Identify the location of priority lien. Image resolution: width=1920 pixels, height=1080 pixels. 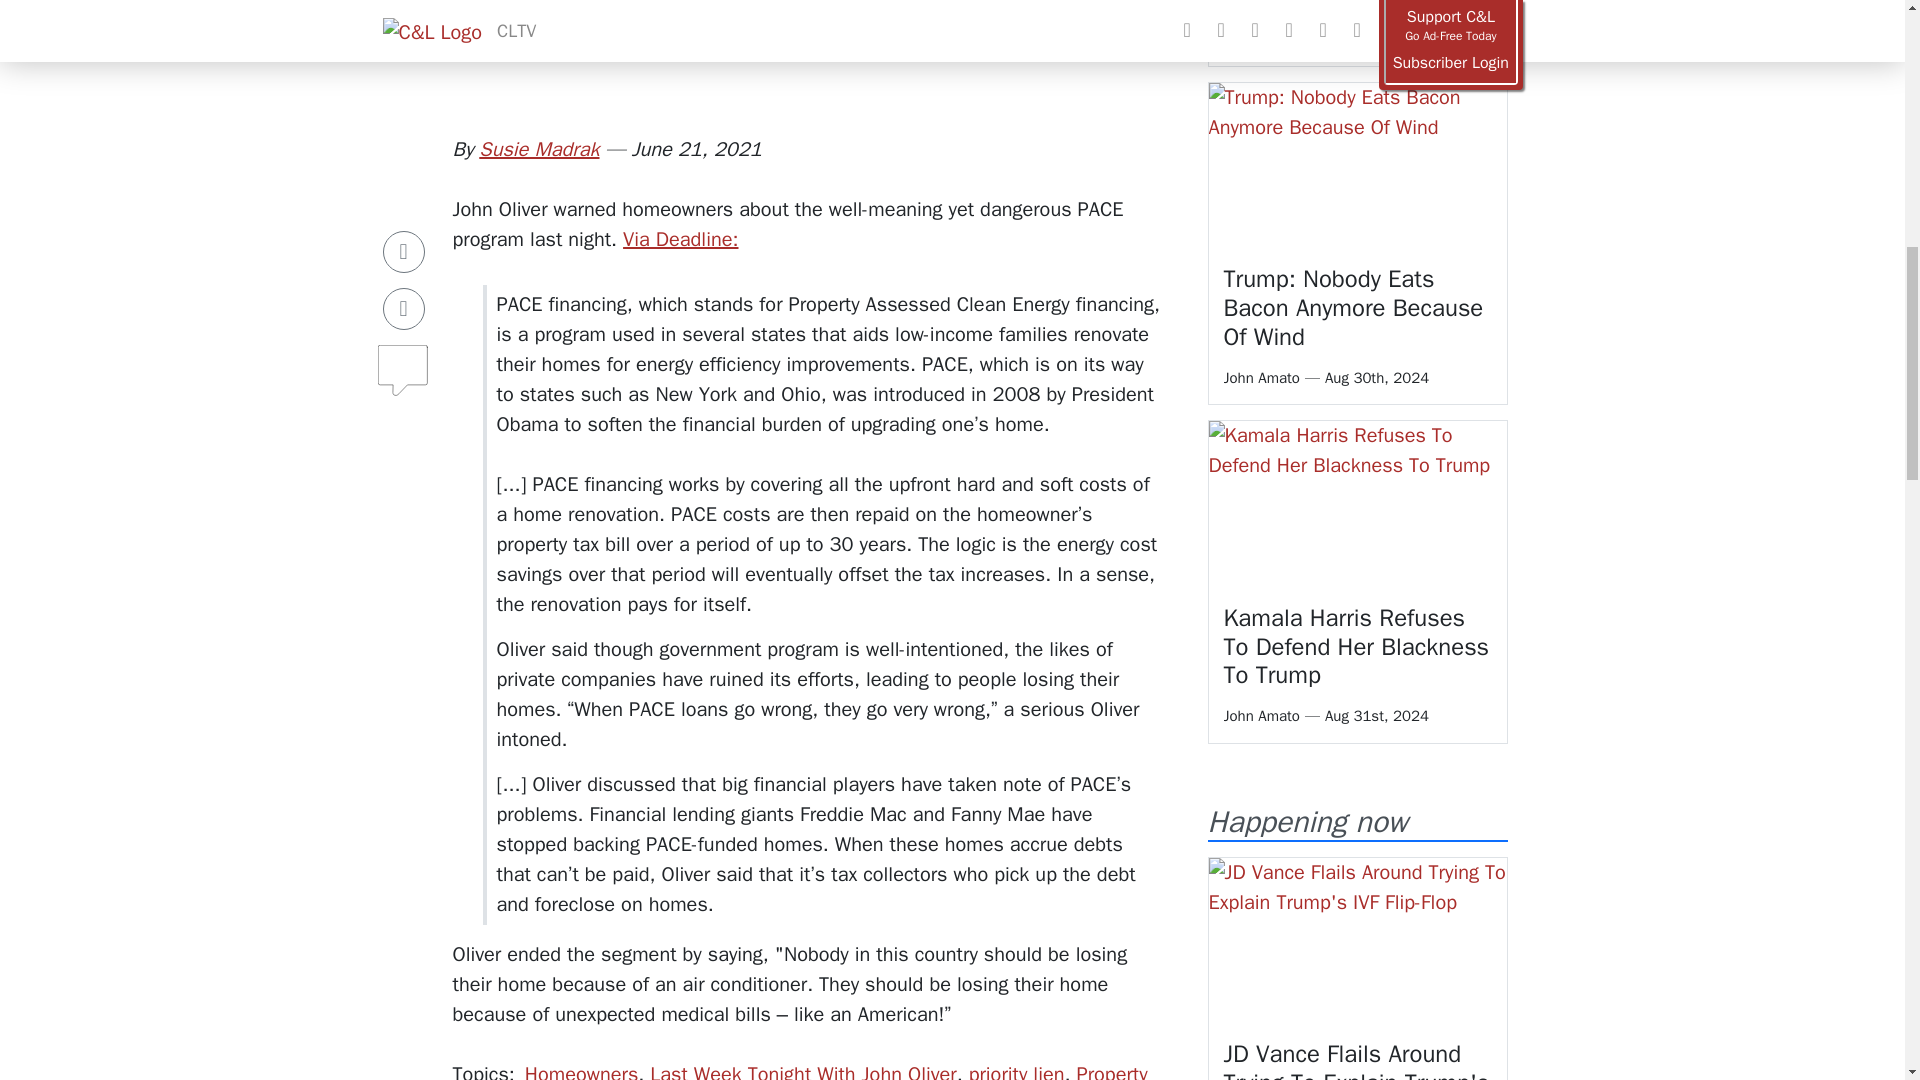
(1017, 1070).